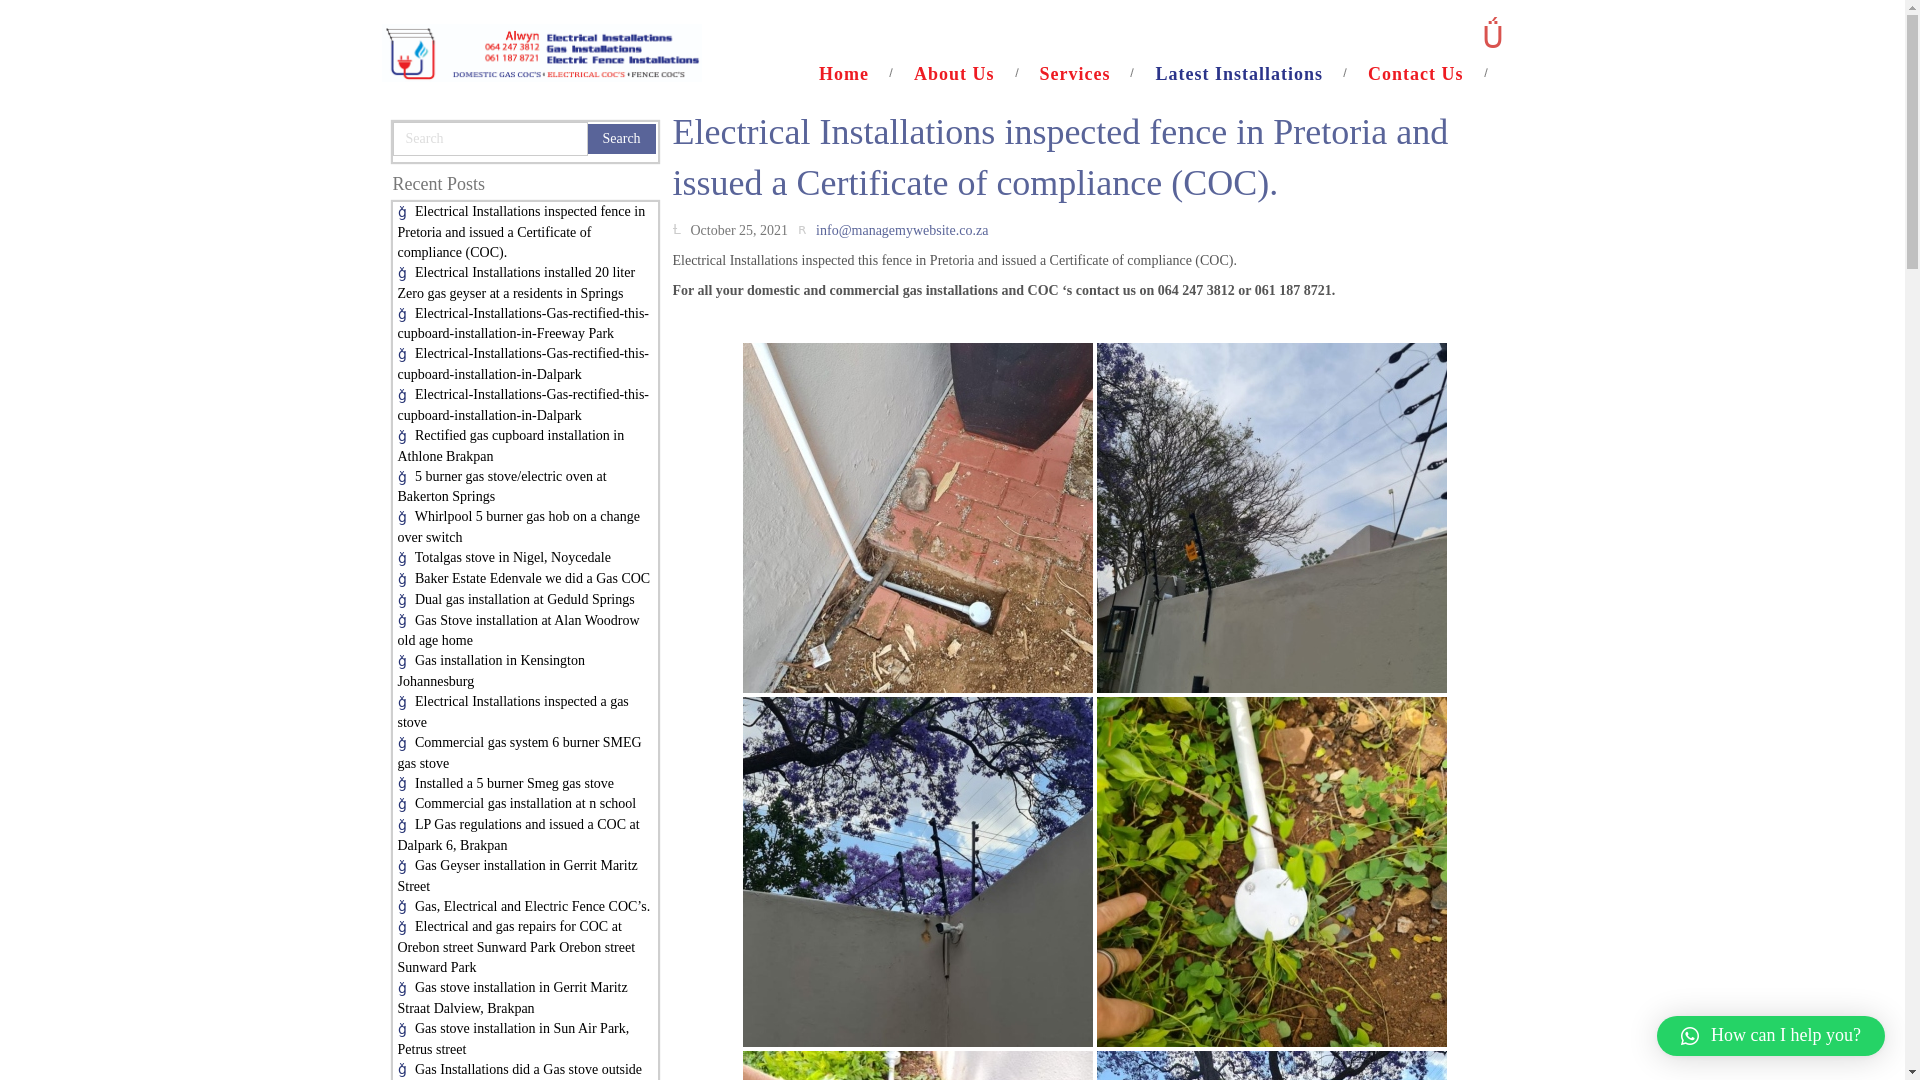  What do you see at coordinates (518, 631) in the screenshot?
I see `Gas Stove installation at Alan Woodrow old age home` at bounding box center [518, 631].